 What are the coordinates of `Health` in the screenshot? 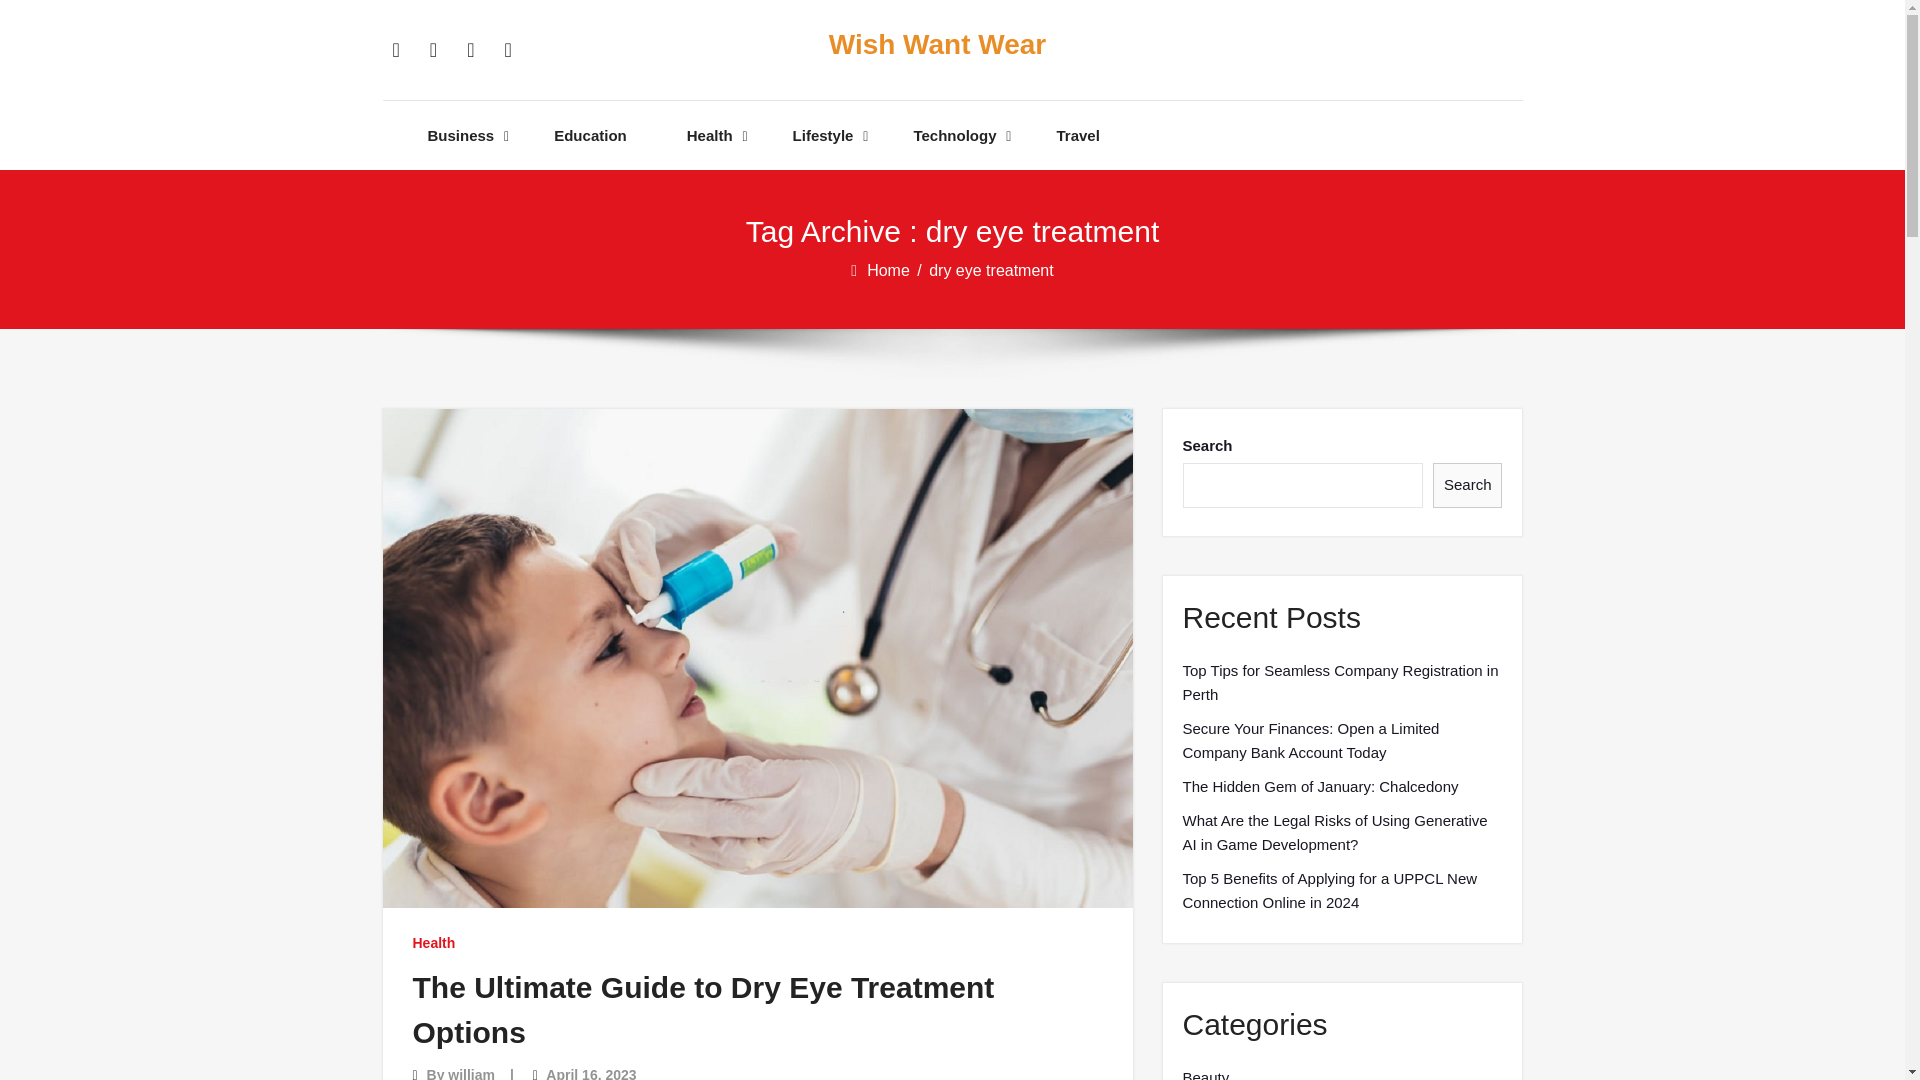 It's located at (434, 942).